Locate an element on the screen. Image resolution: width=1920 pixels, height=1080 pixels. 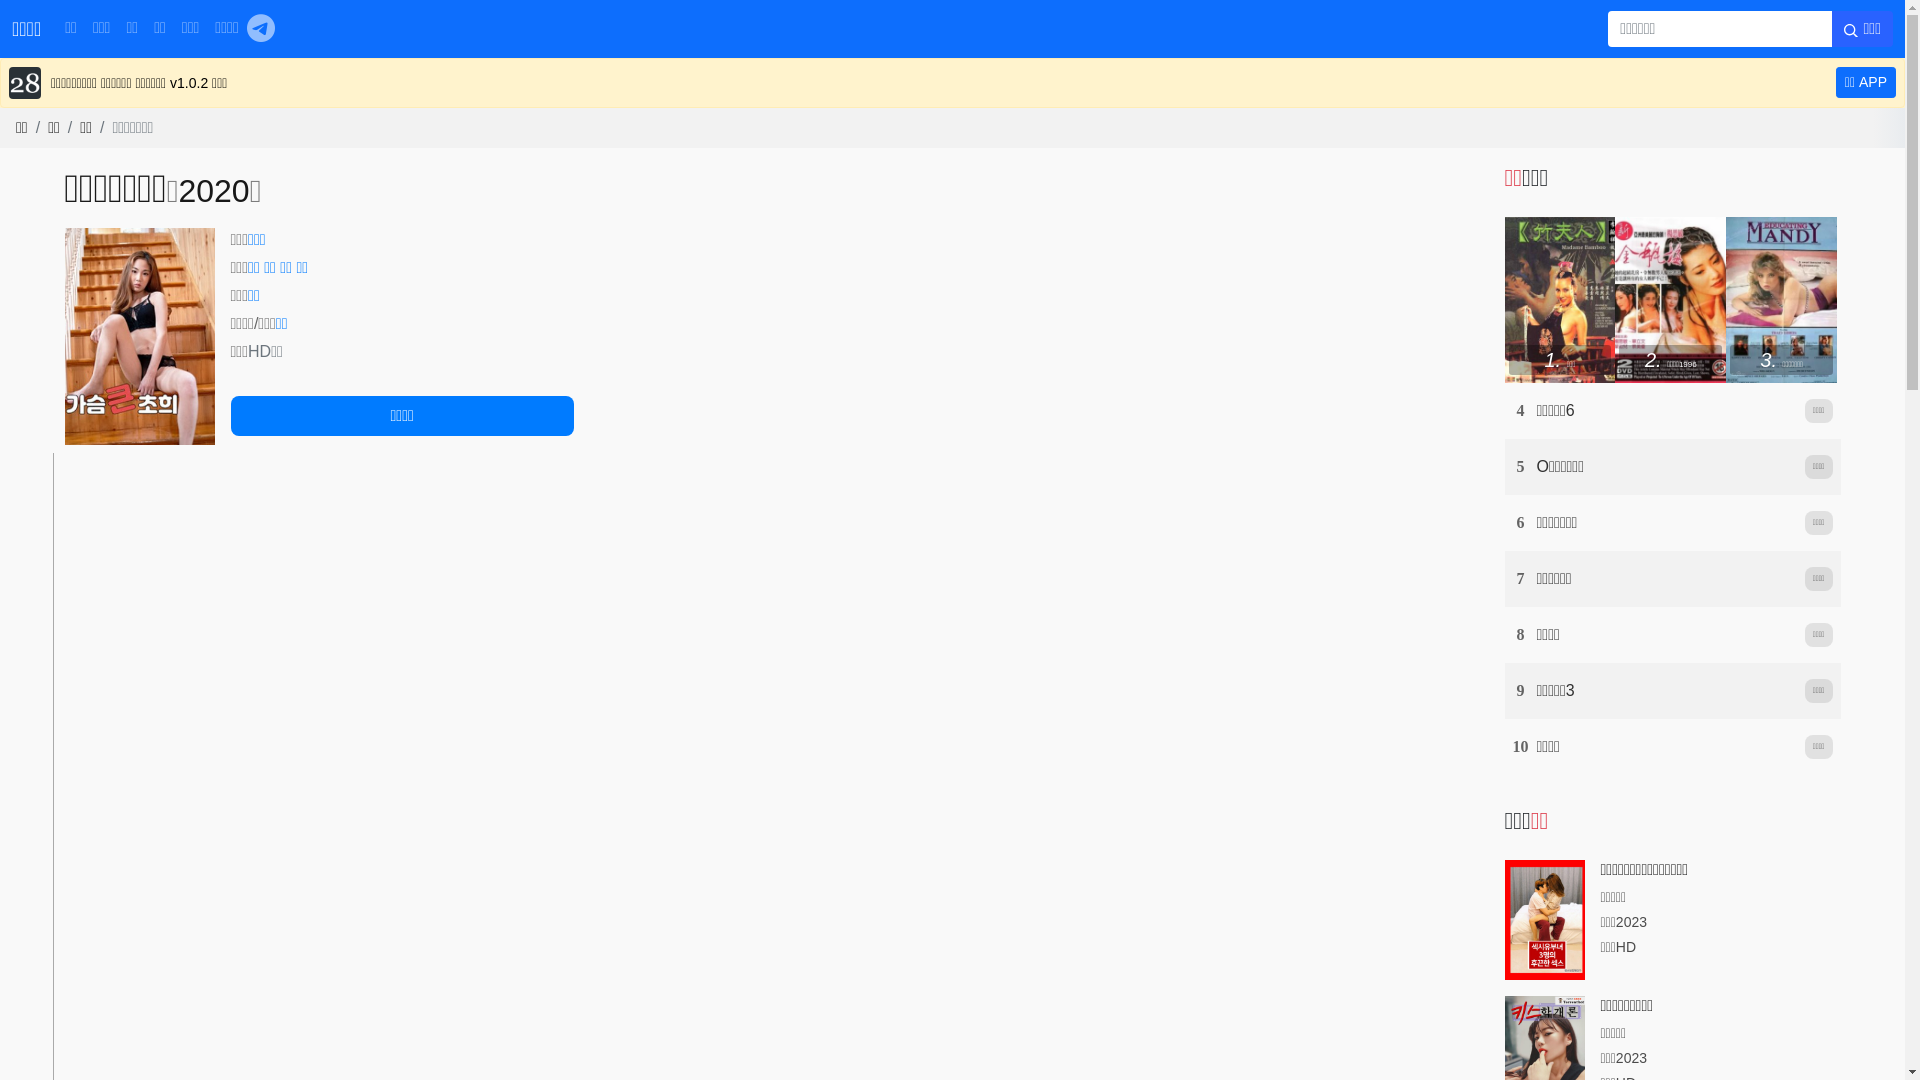
2020 is located at coordinates (214, 191).